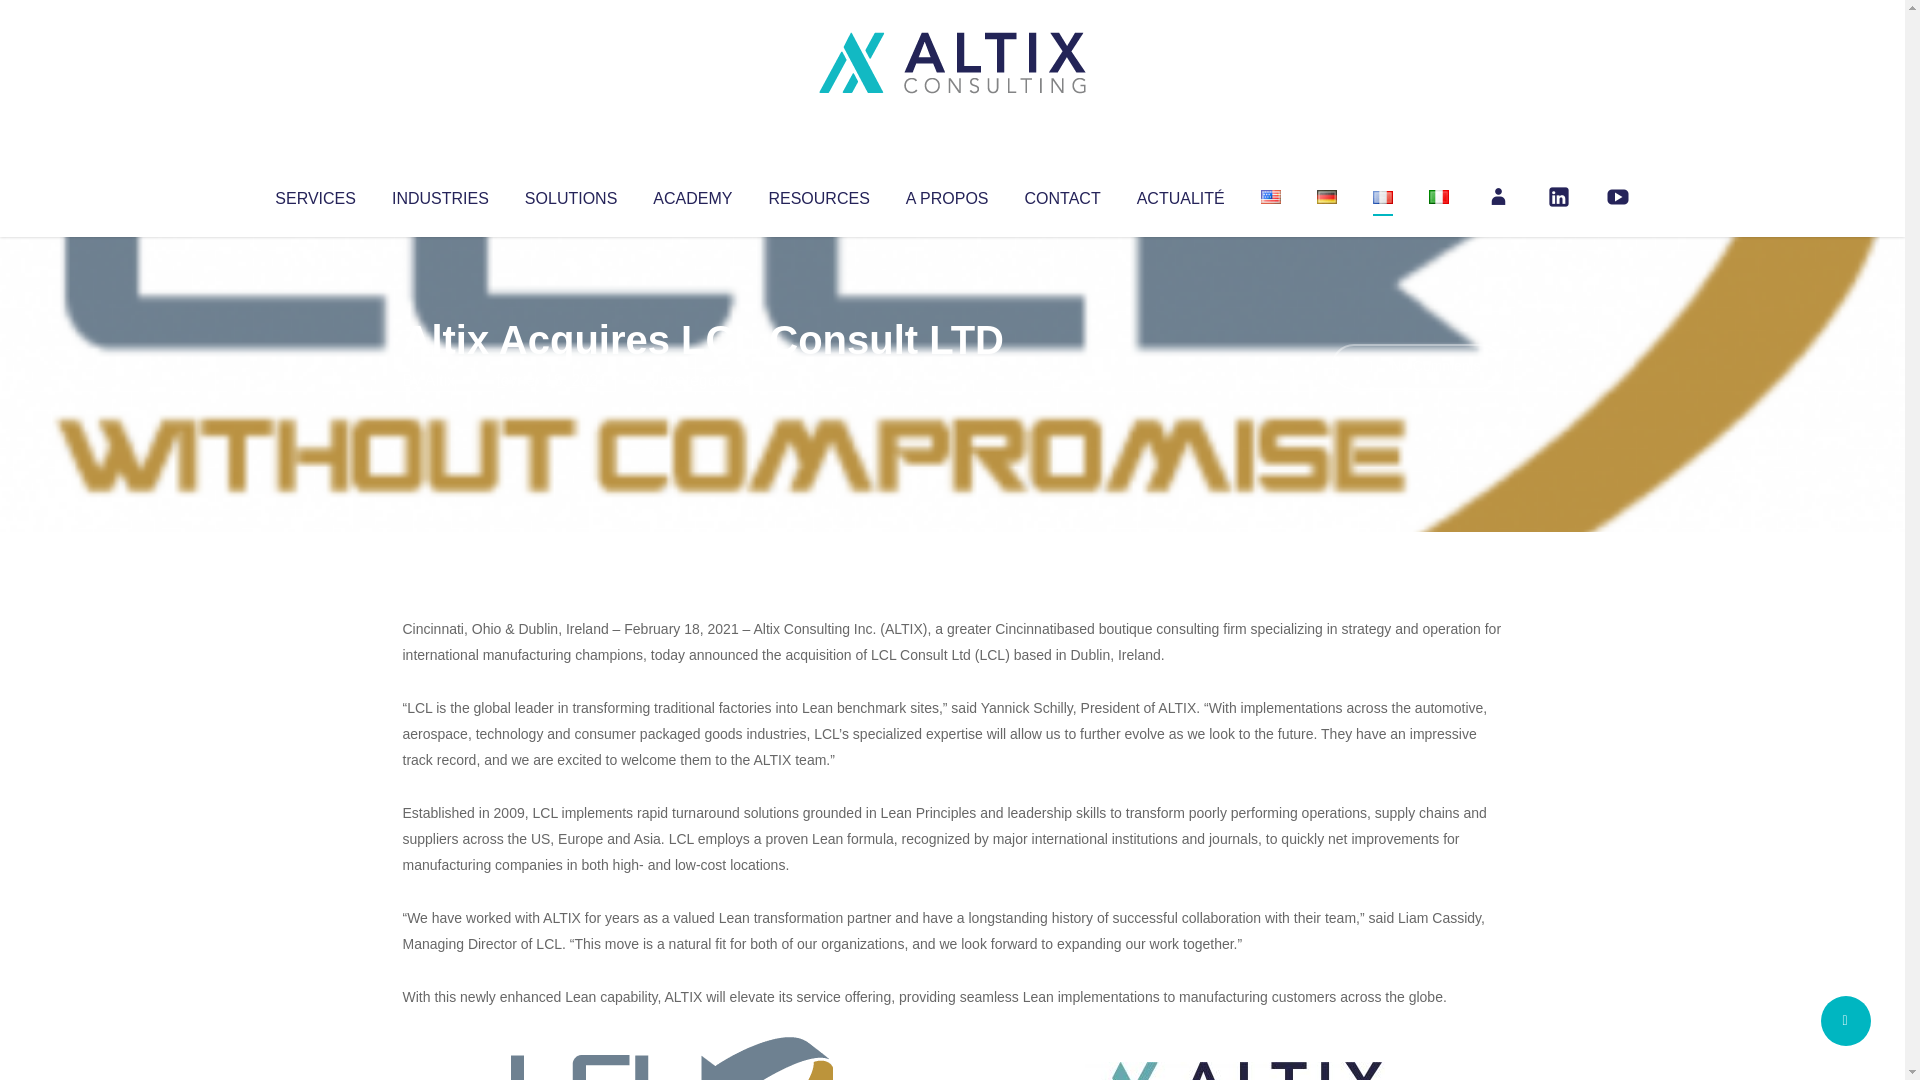 The image size is (1920, 1080). What do you see at coordinates (692, 194) in the screenshot?
I see `ACADEMY` at bounding box center [692, 194].